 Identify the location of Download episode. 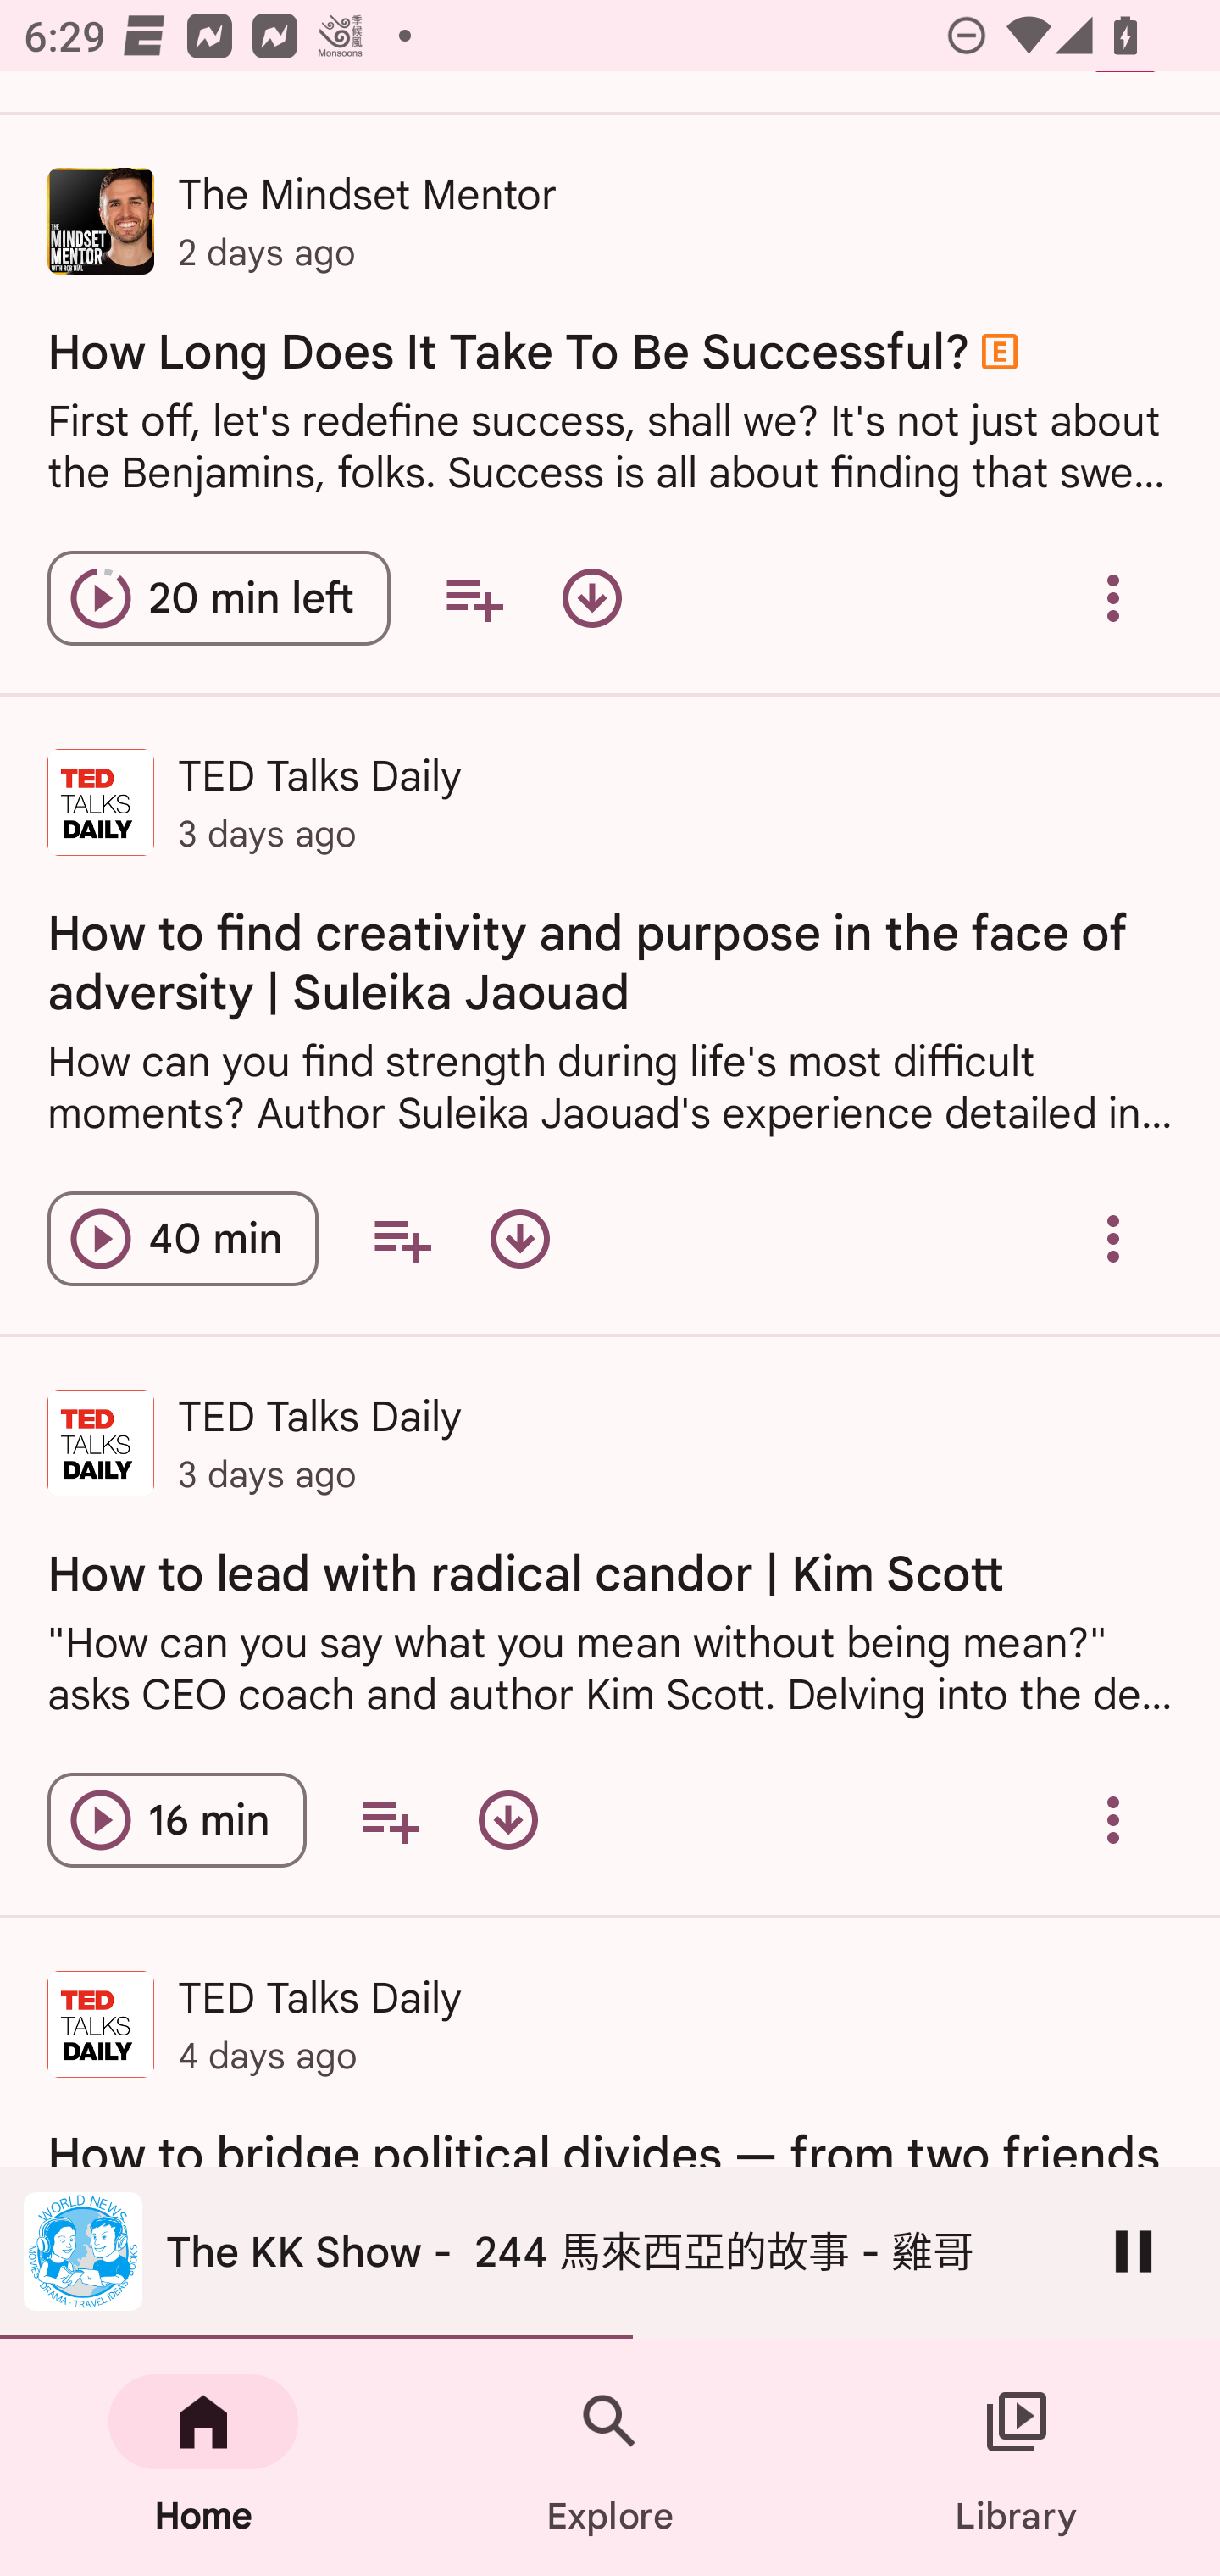
(591, 598).